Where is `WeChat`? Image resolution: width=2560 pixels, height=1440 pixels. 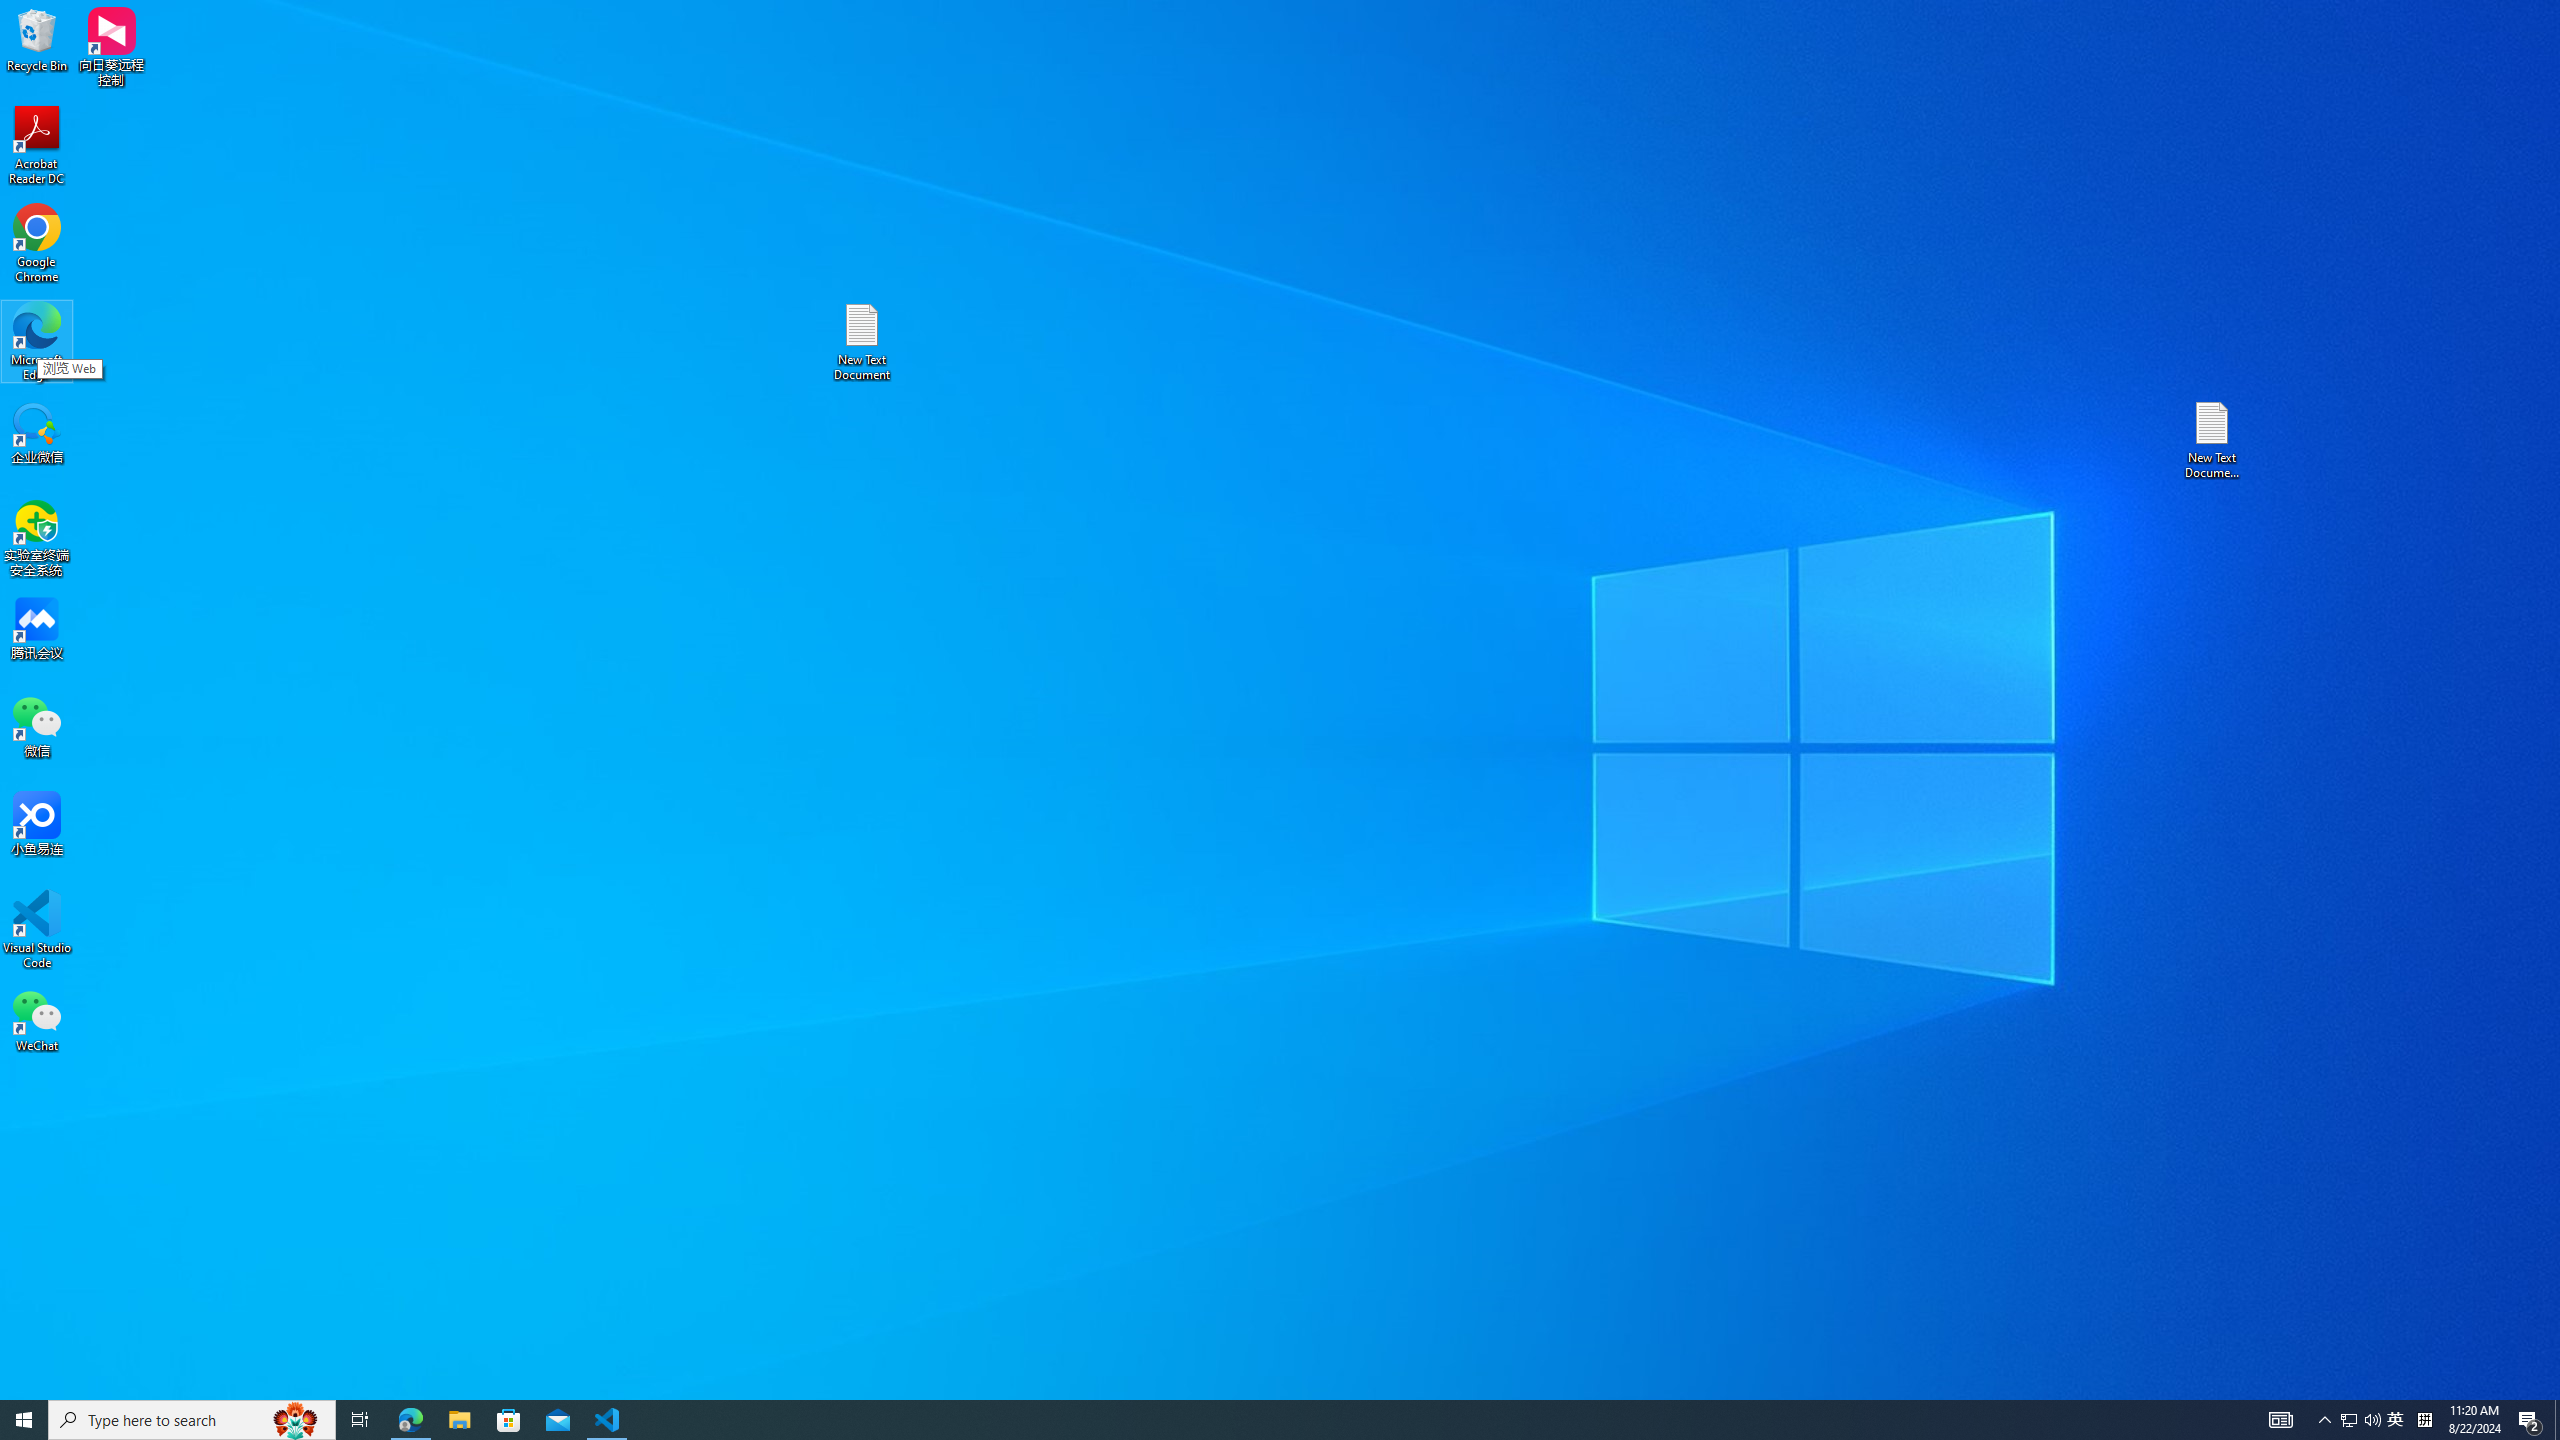
WeChat is located at coordinates (37, 1020).